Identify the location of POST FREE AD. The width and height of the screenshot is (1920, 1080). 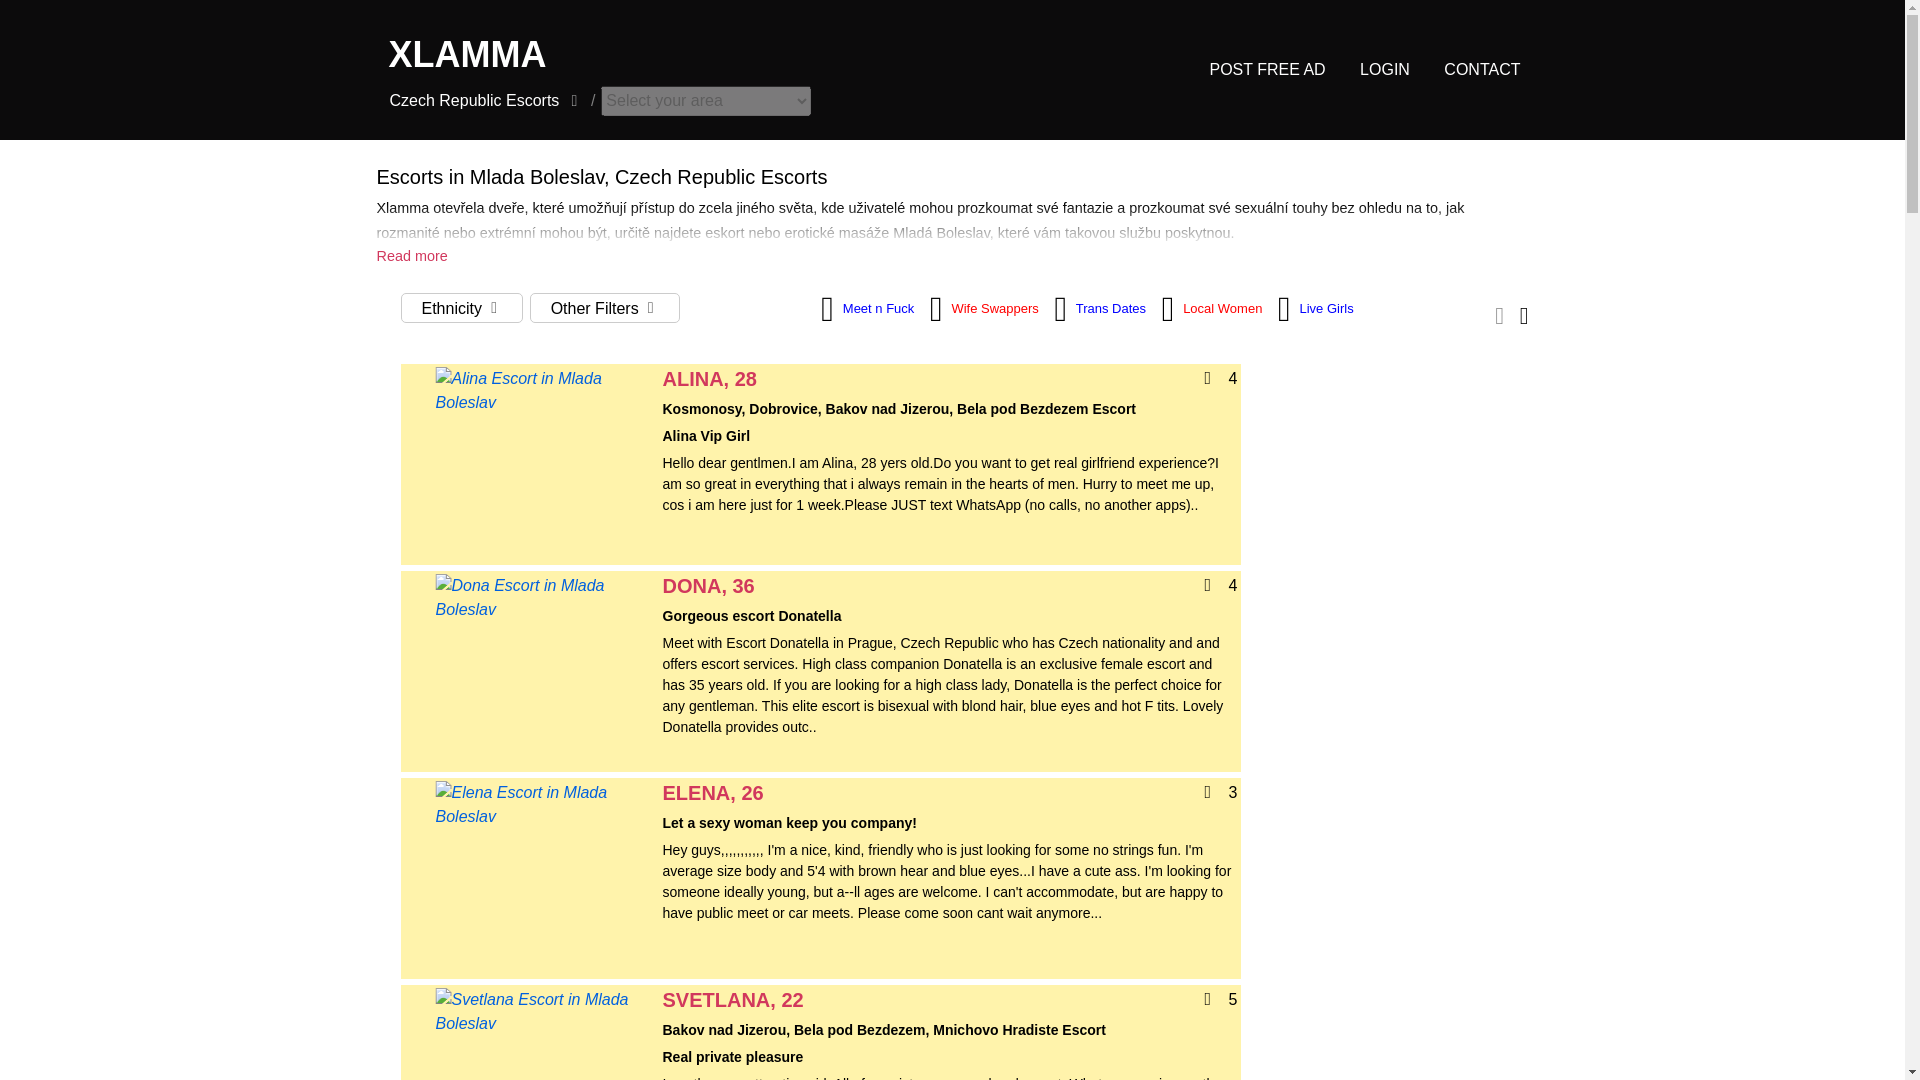
(1266, 69).